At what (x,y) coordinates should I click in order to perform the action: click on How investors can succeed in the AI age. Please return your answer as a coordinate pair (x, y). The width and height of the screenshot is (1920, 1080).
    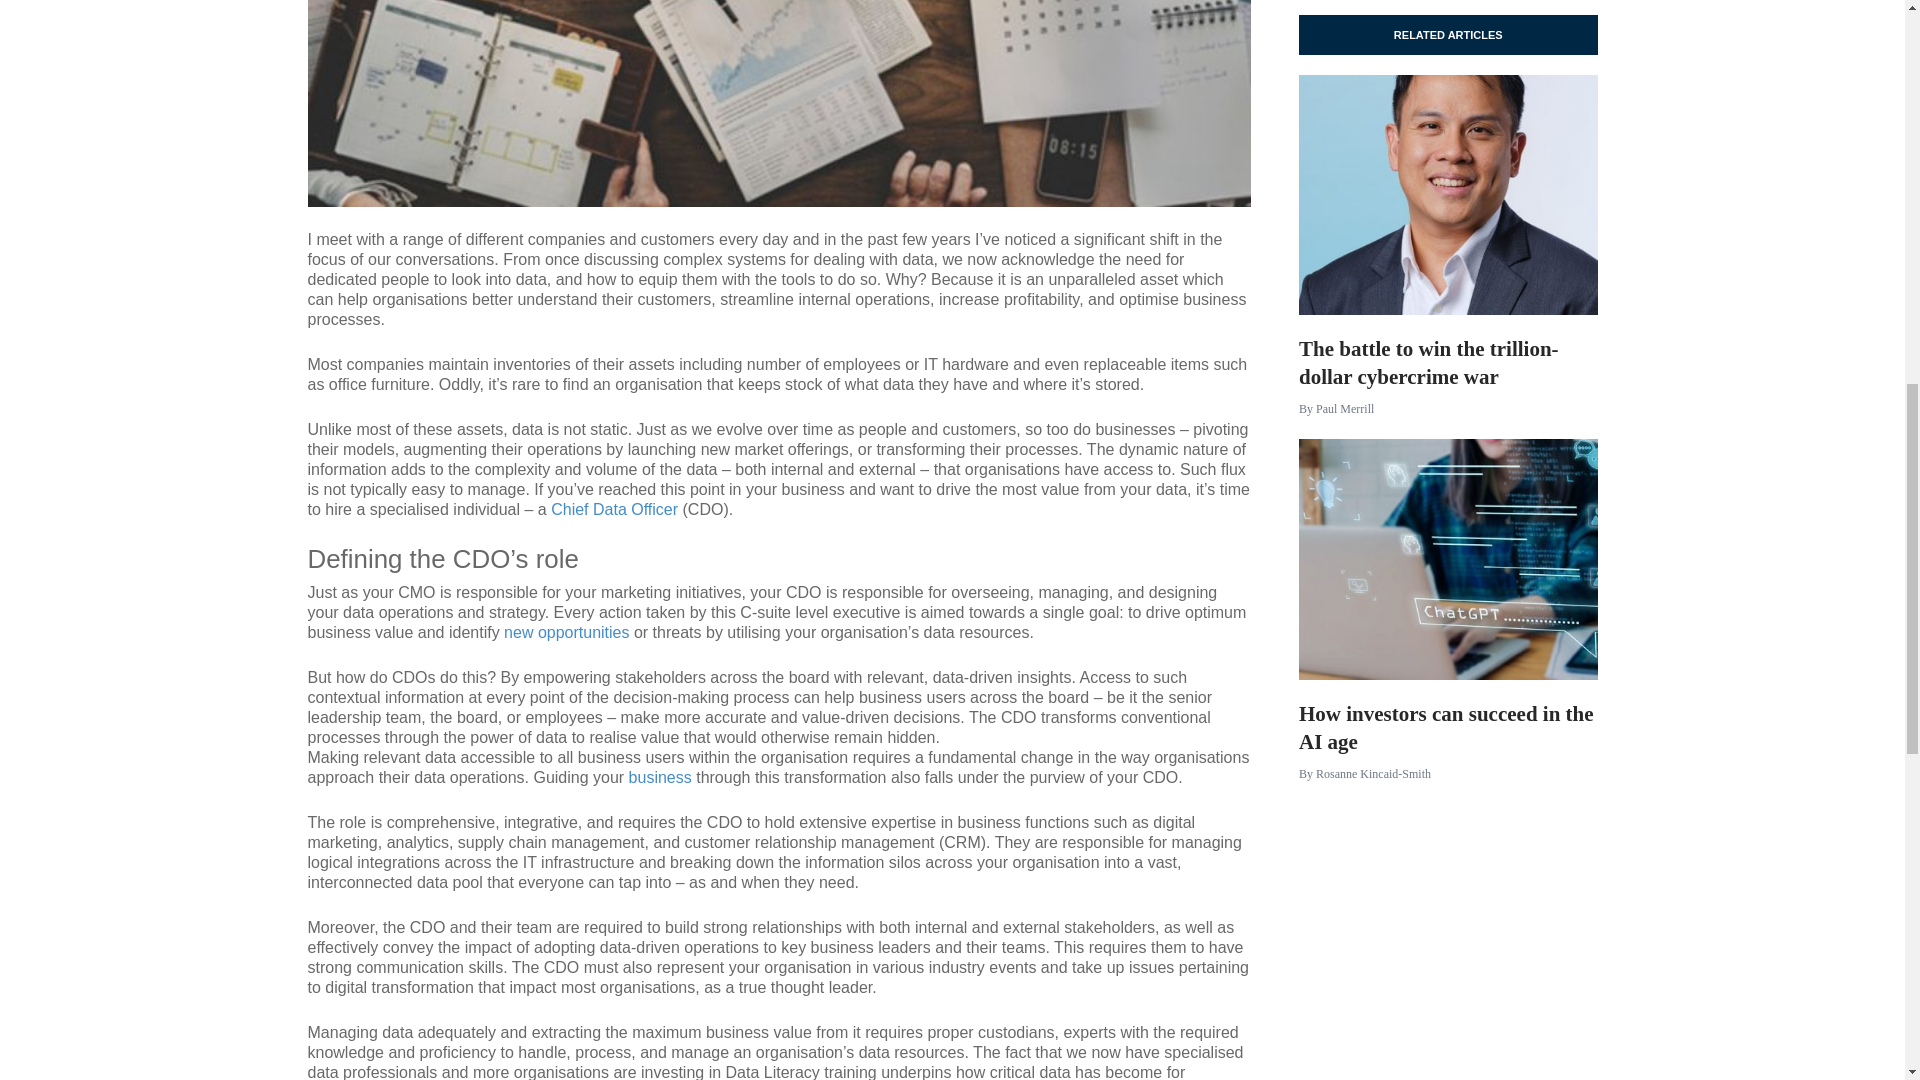
    Looking at the image, I should click on (1448, 556).